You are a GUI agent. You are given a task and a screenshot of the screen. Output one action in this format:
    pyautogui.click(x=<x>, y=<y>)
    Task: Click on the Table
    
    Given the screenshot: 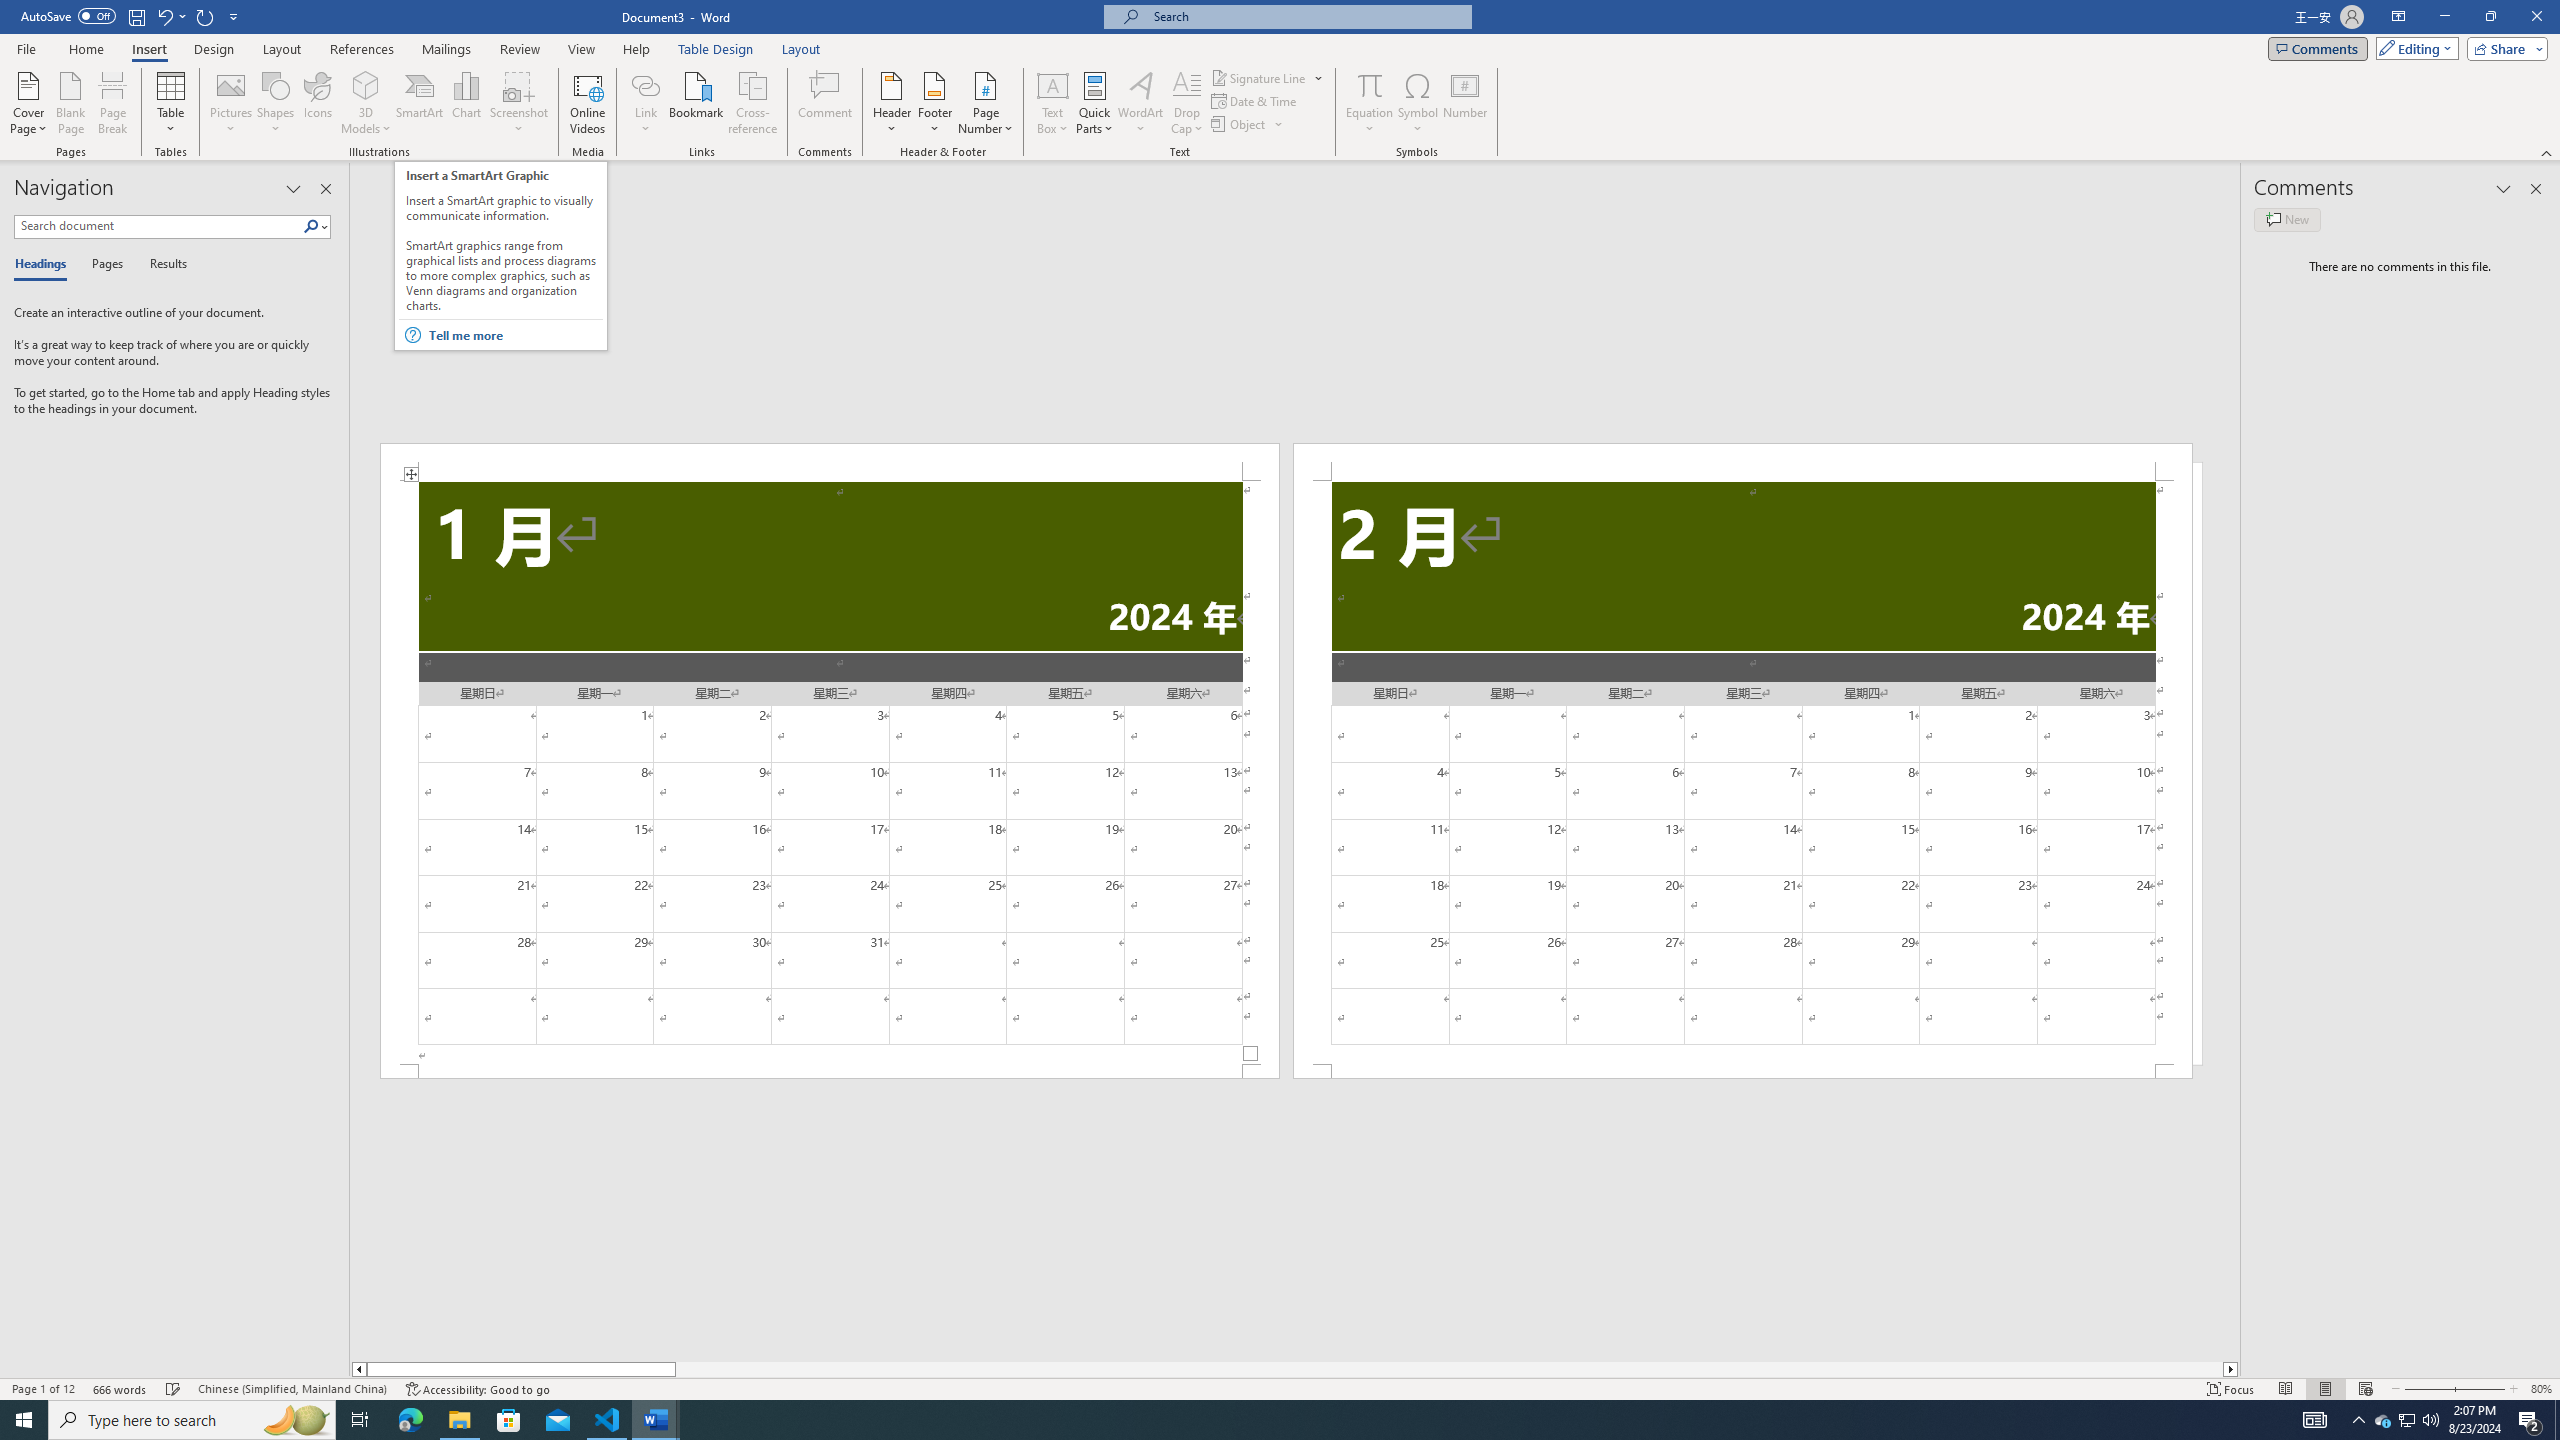 What is the action you would take?
    pyautogui.click(x=172, y=103)
    